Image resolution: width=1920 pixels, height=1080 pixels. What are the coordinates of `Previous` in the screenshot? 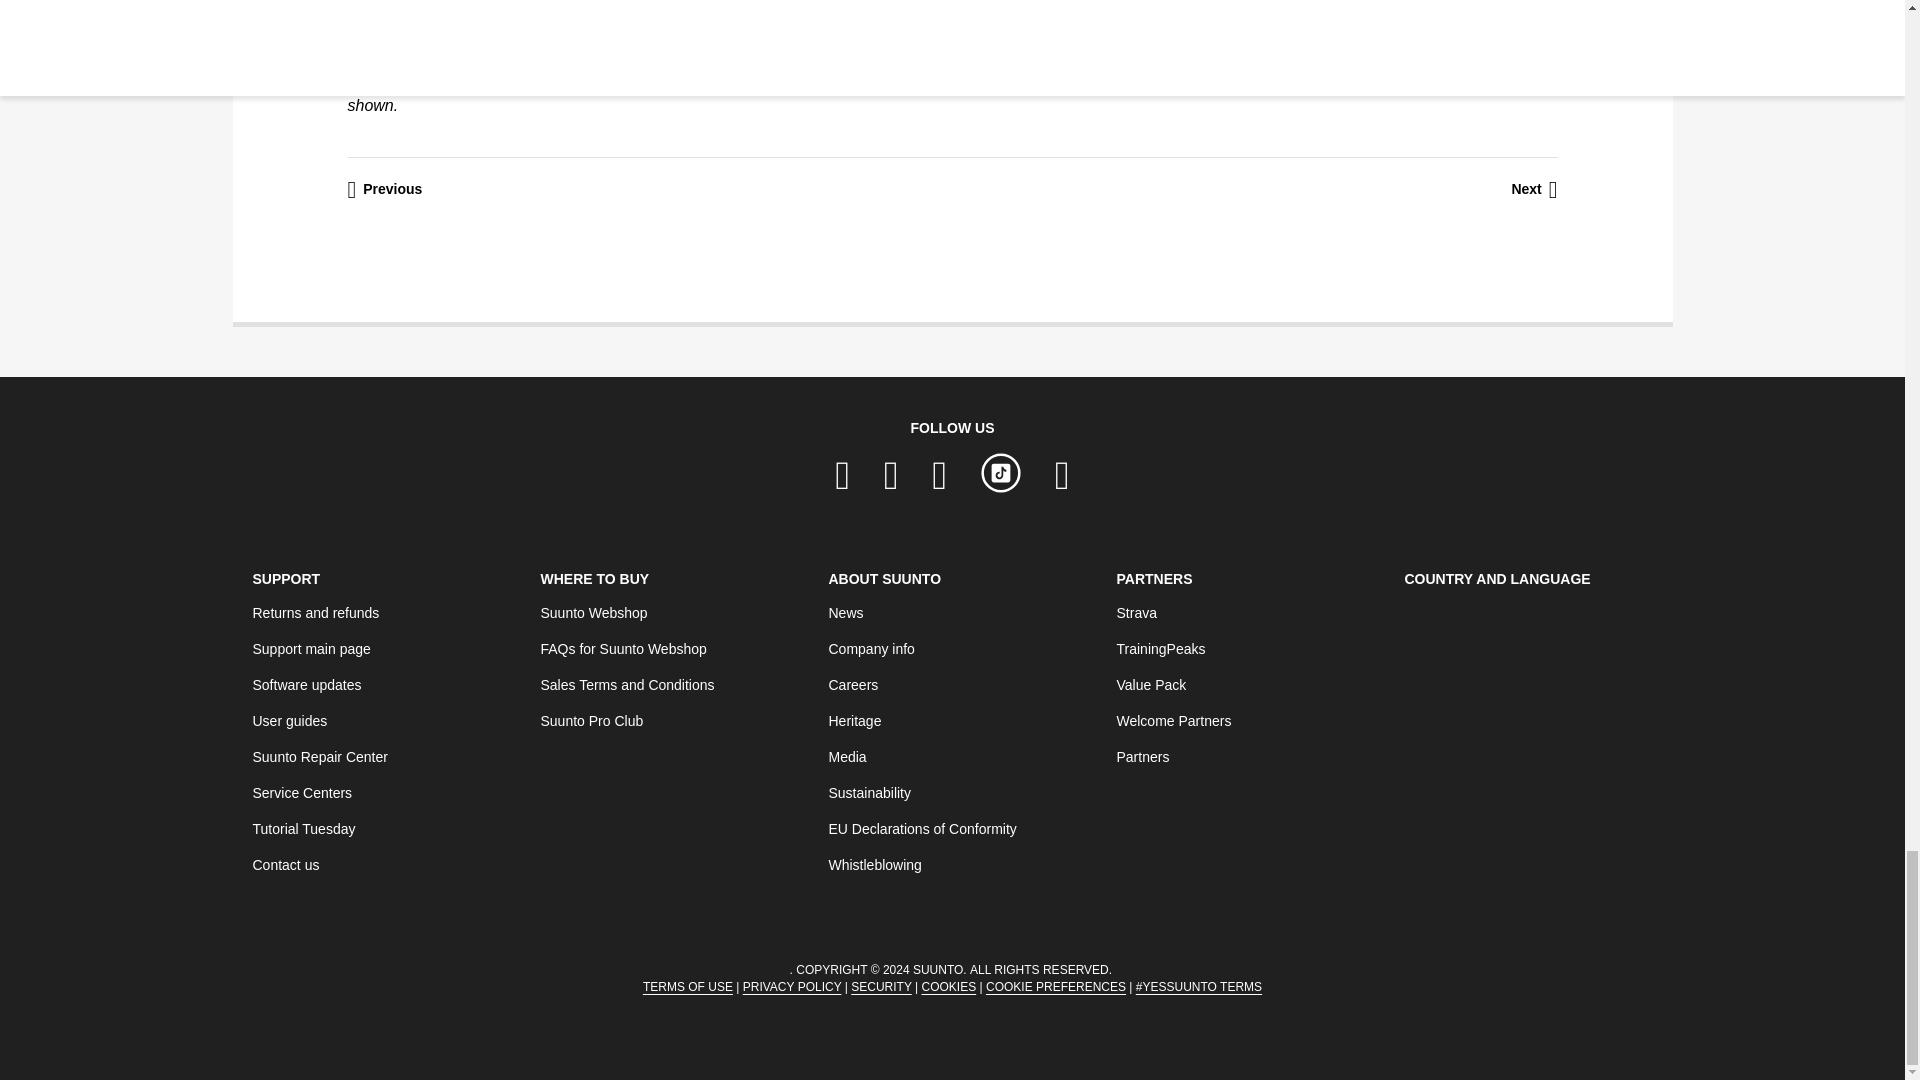 It's located at (384, 190).